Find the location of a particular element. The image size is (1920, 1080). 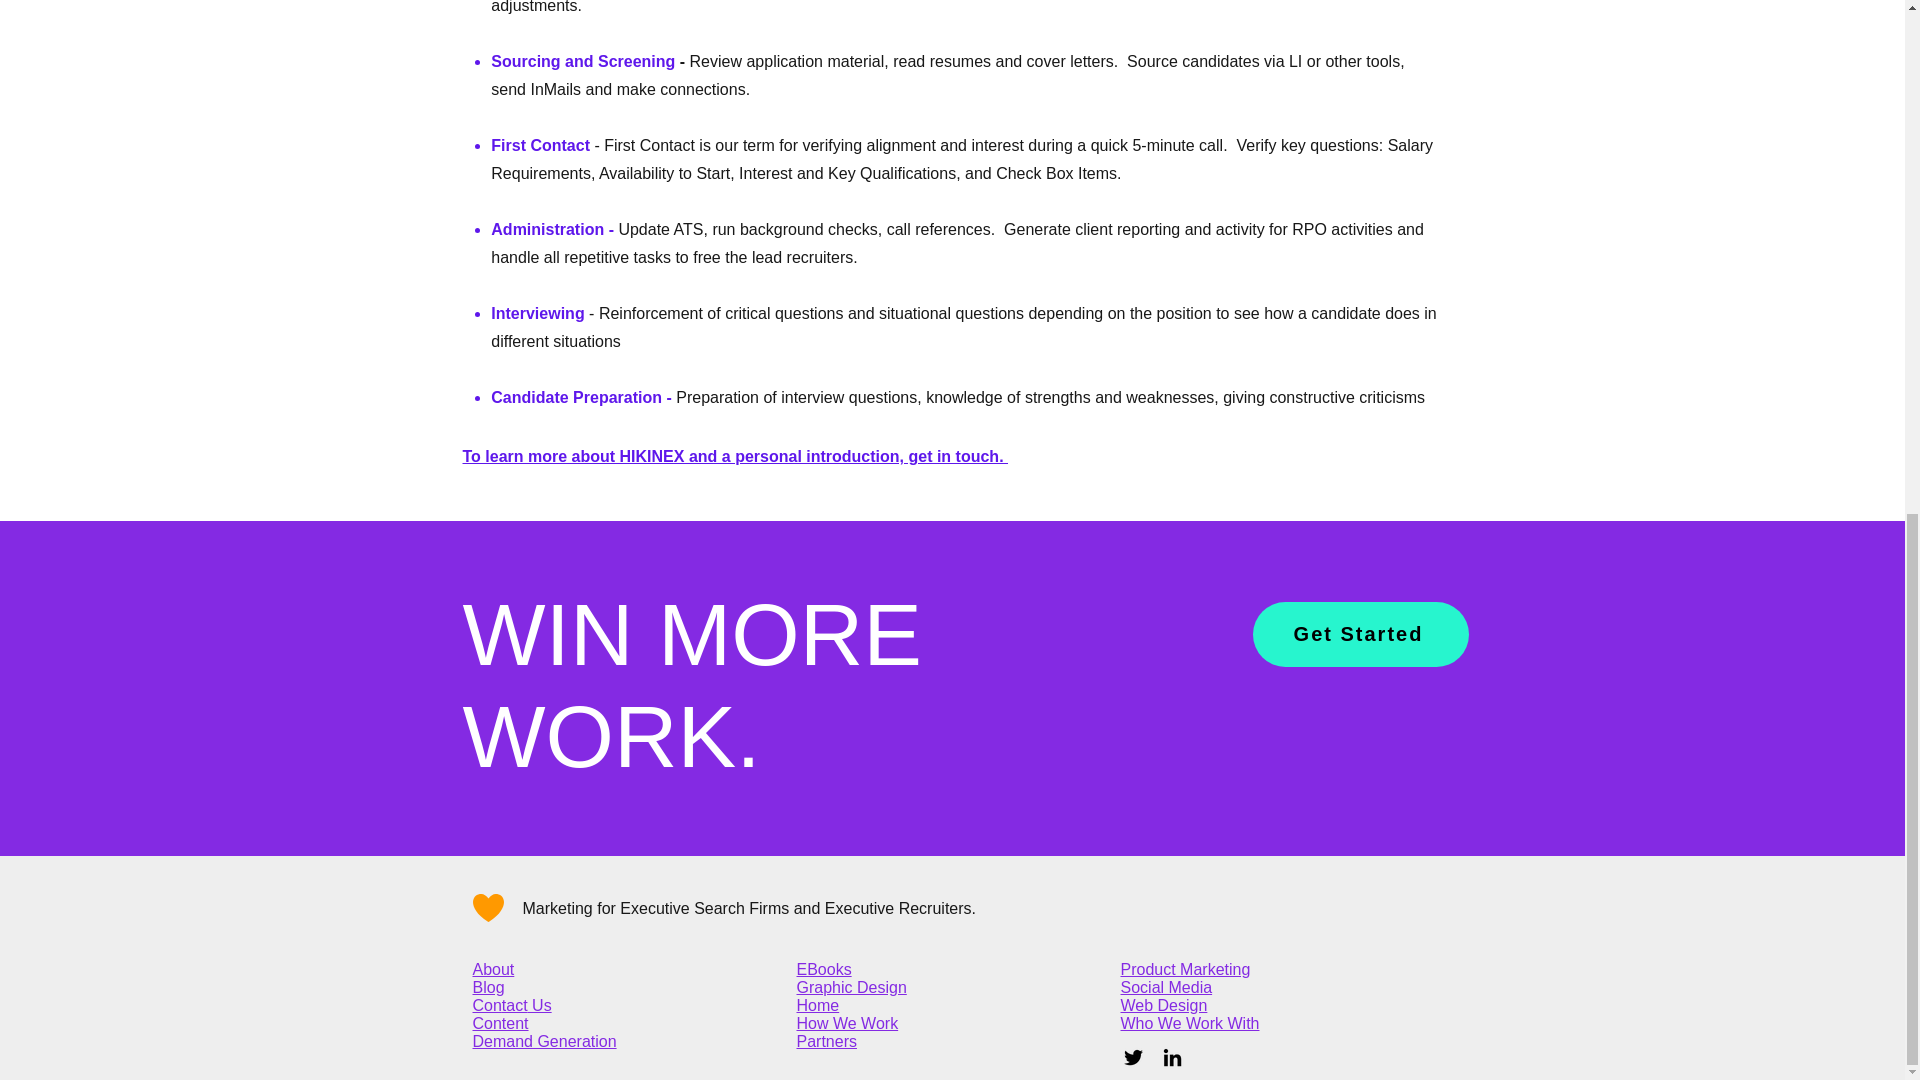

Graphic Design is located at coordinates (851, 986).